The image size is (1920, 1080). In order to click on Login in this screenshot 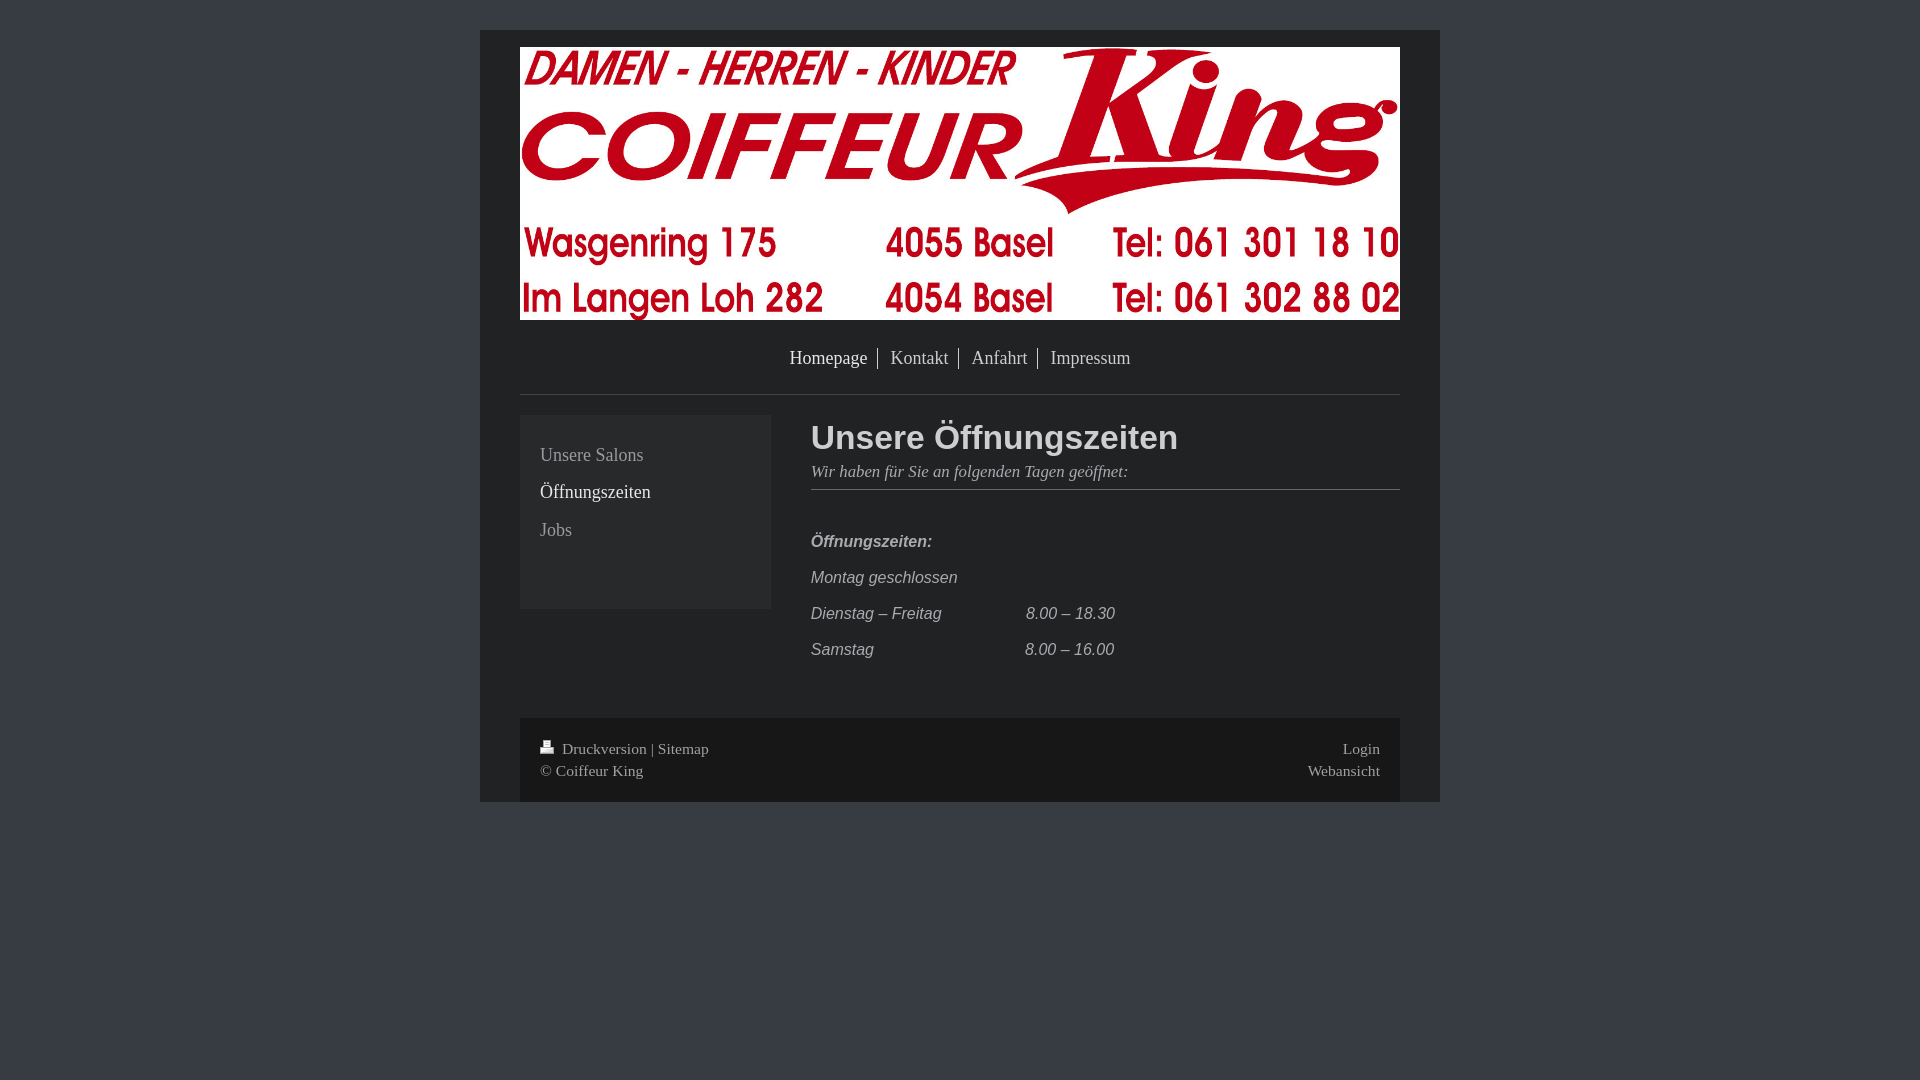, I will do `click(1362, 748)`.